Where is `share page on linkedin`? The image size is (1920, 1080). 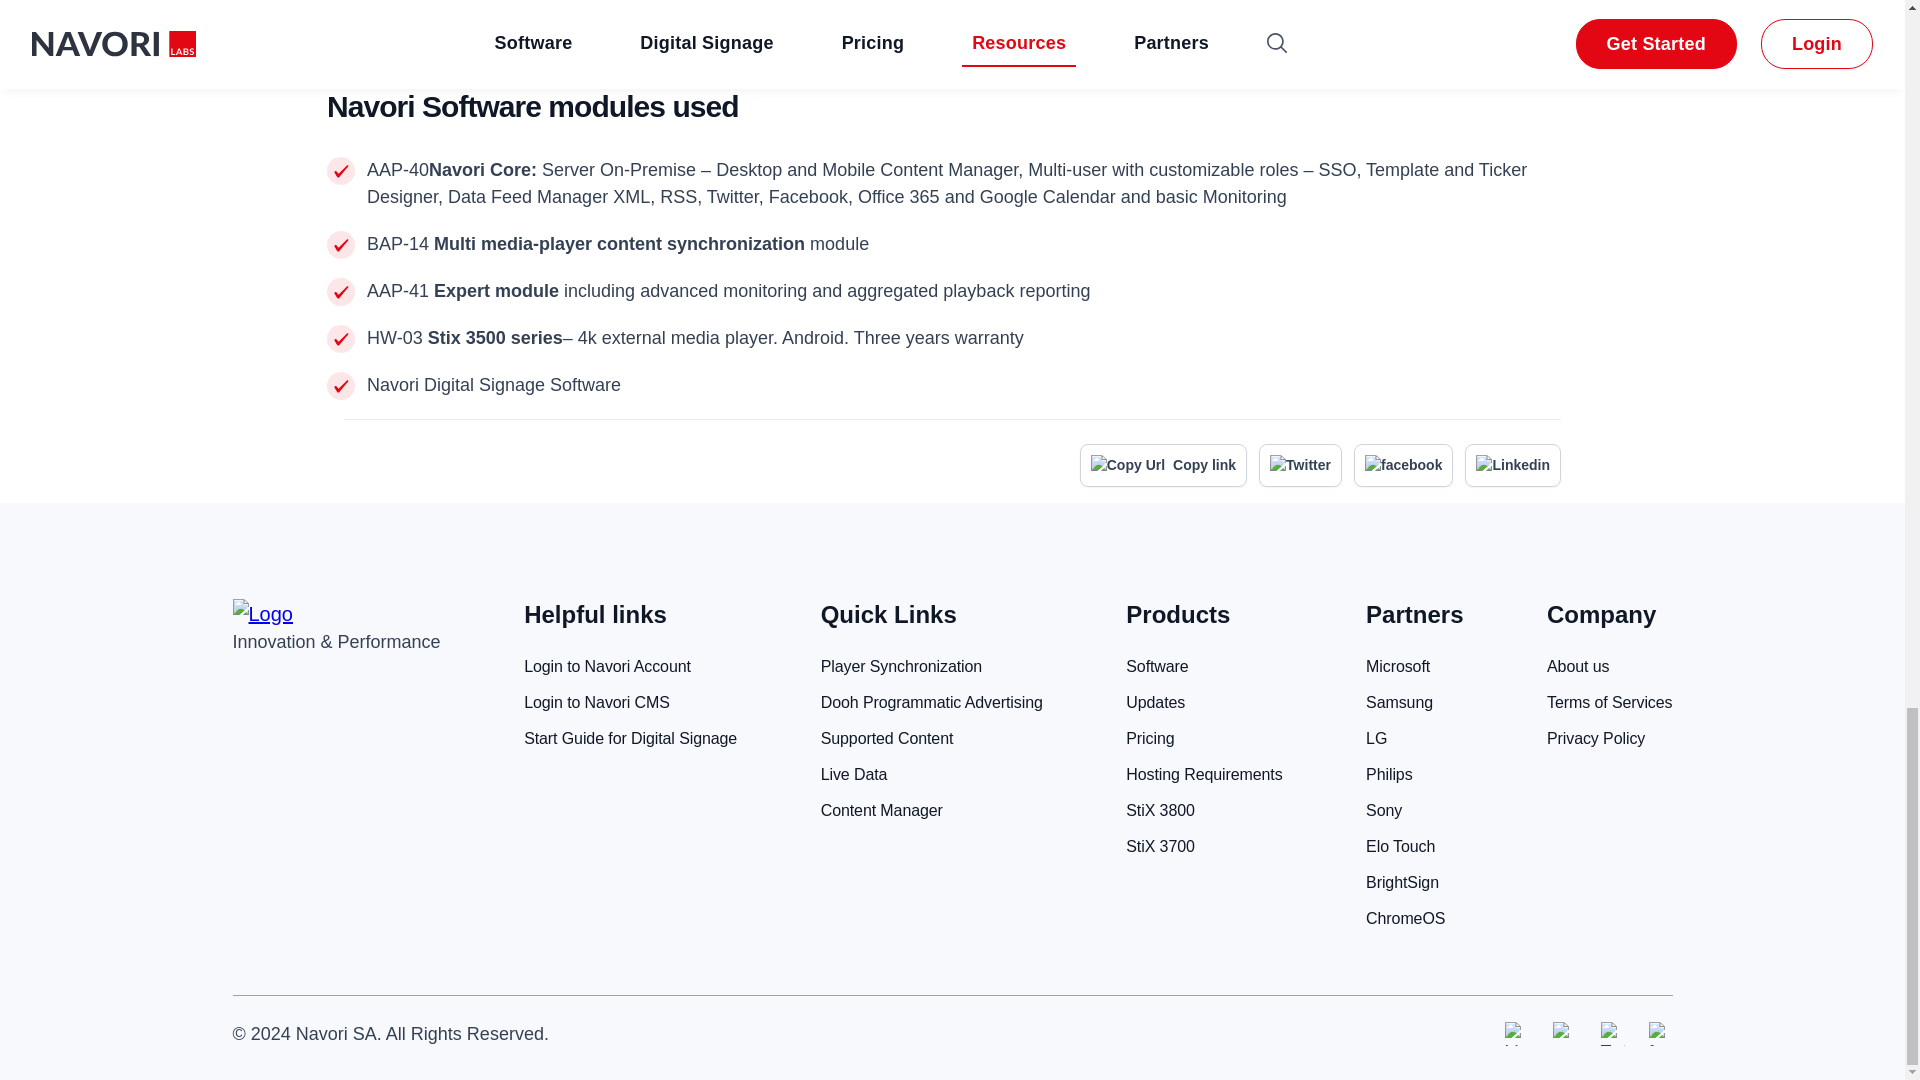 share page on linkedin is located at coordinates (1512, 465).